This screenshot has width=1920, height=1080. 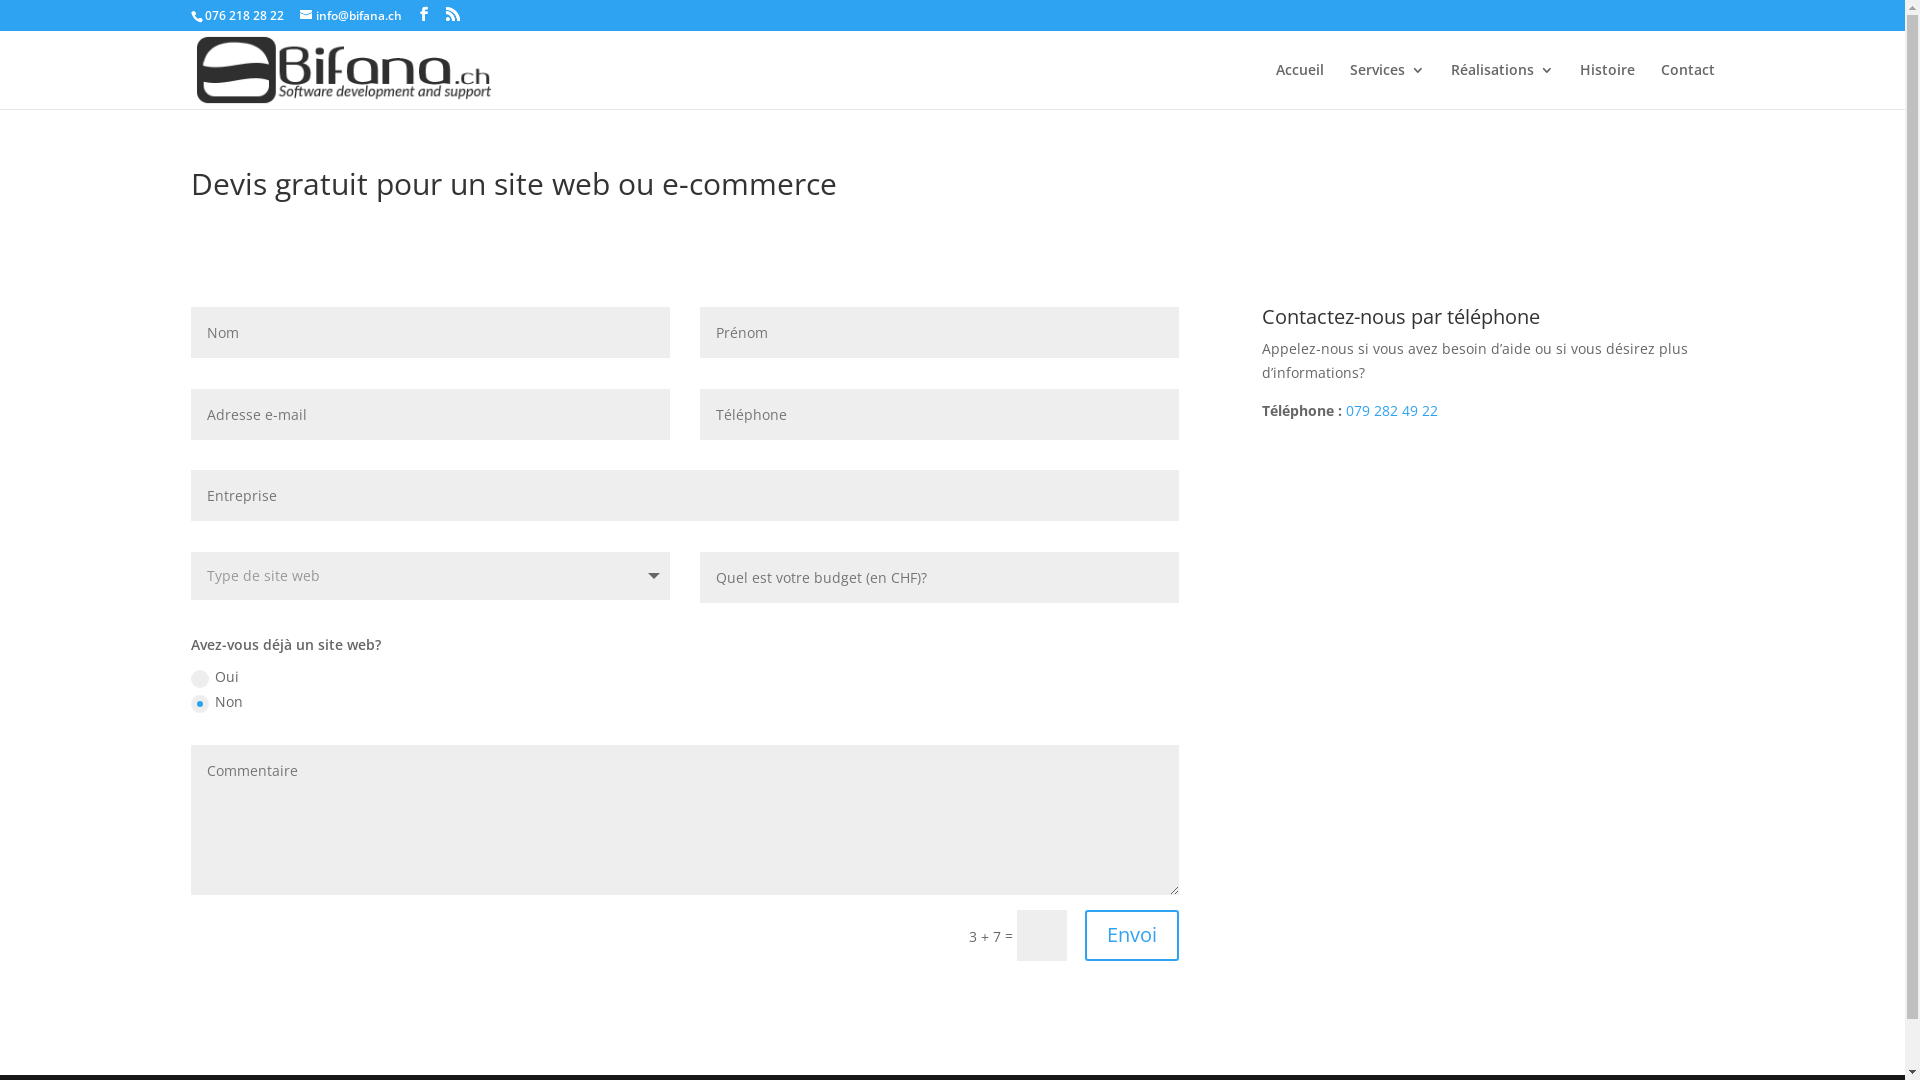 I want to click on Accueil, so click(x=1300, y=86).